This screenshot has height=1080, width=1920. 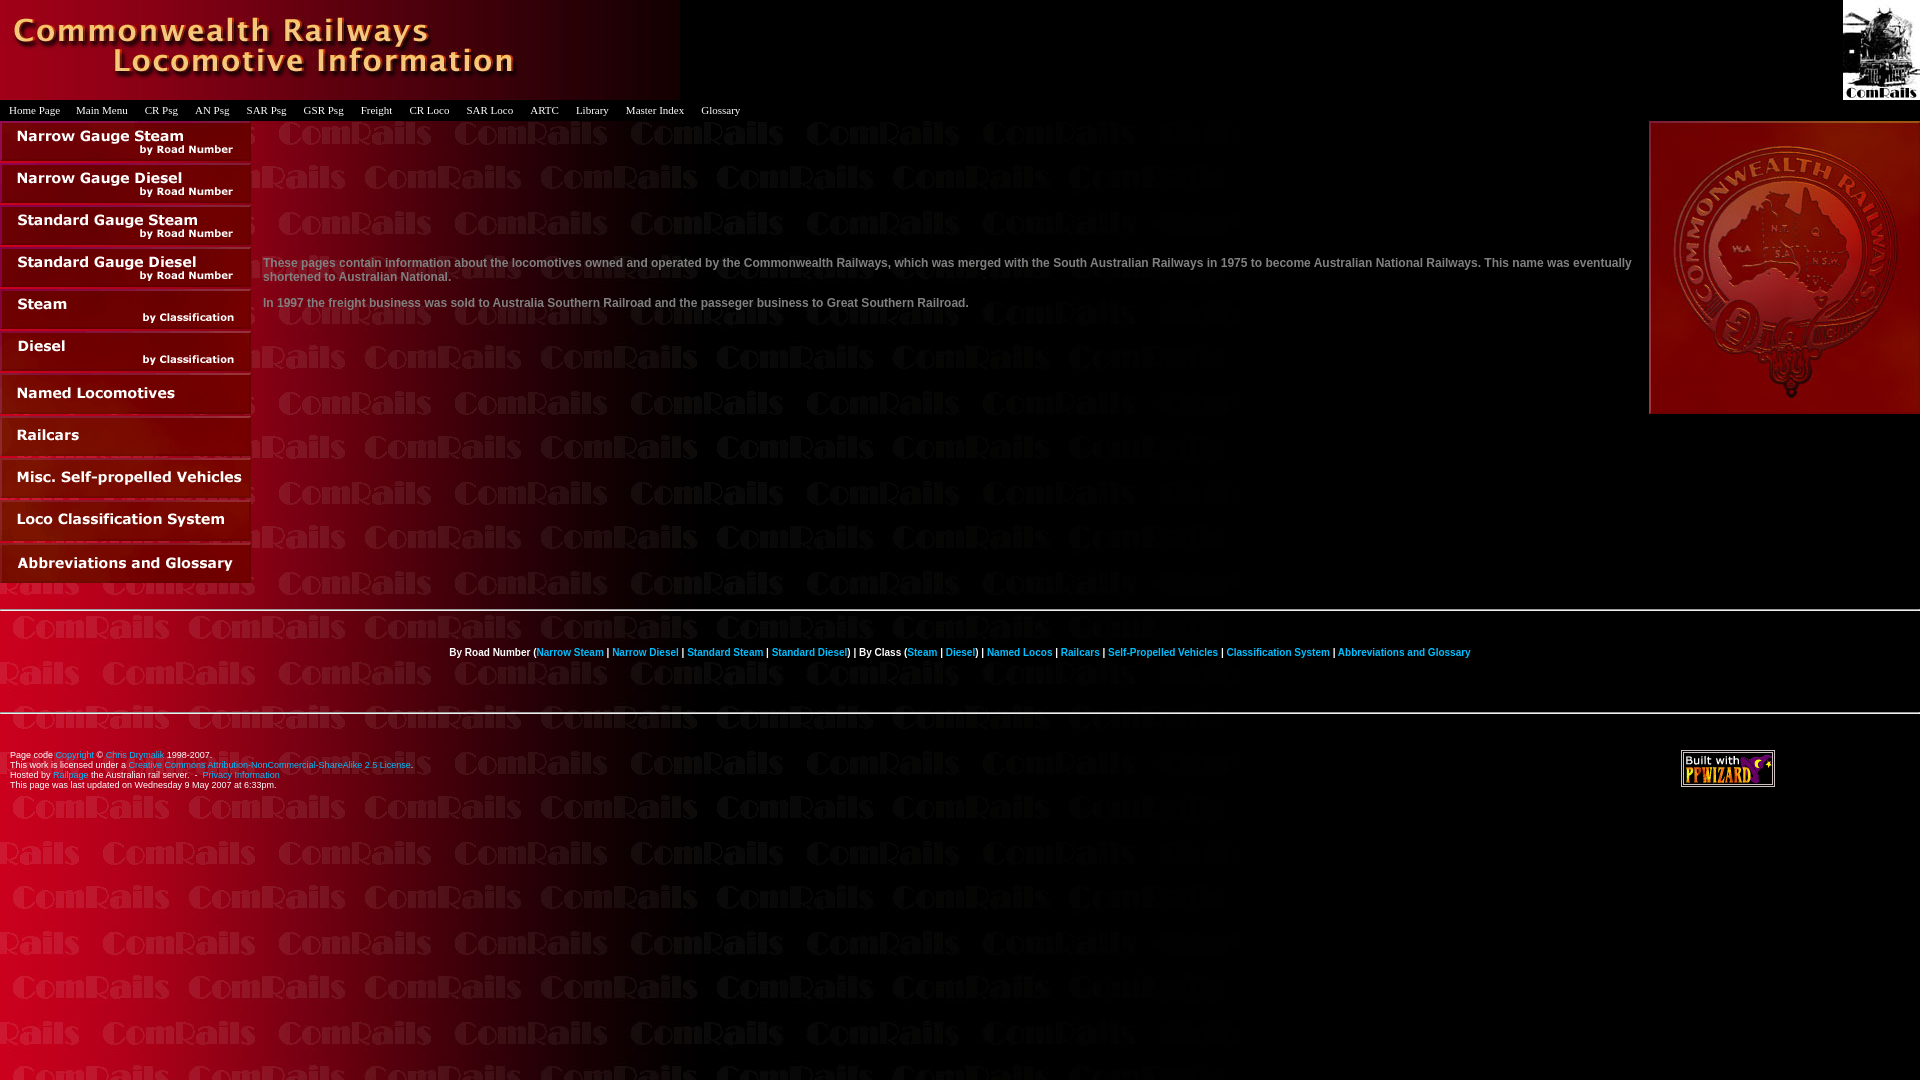 I want to click on Library, so click(x=593, y=110).